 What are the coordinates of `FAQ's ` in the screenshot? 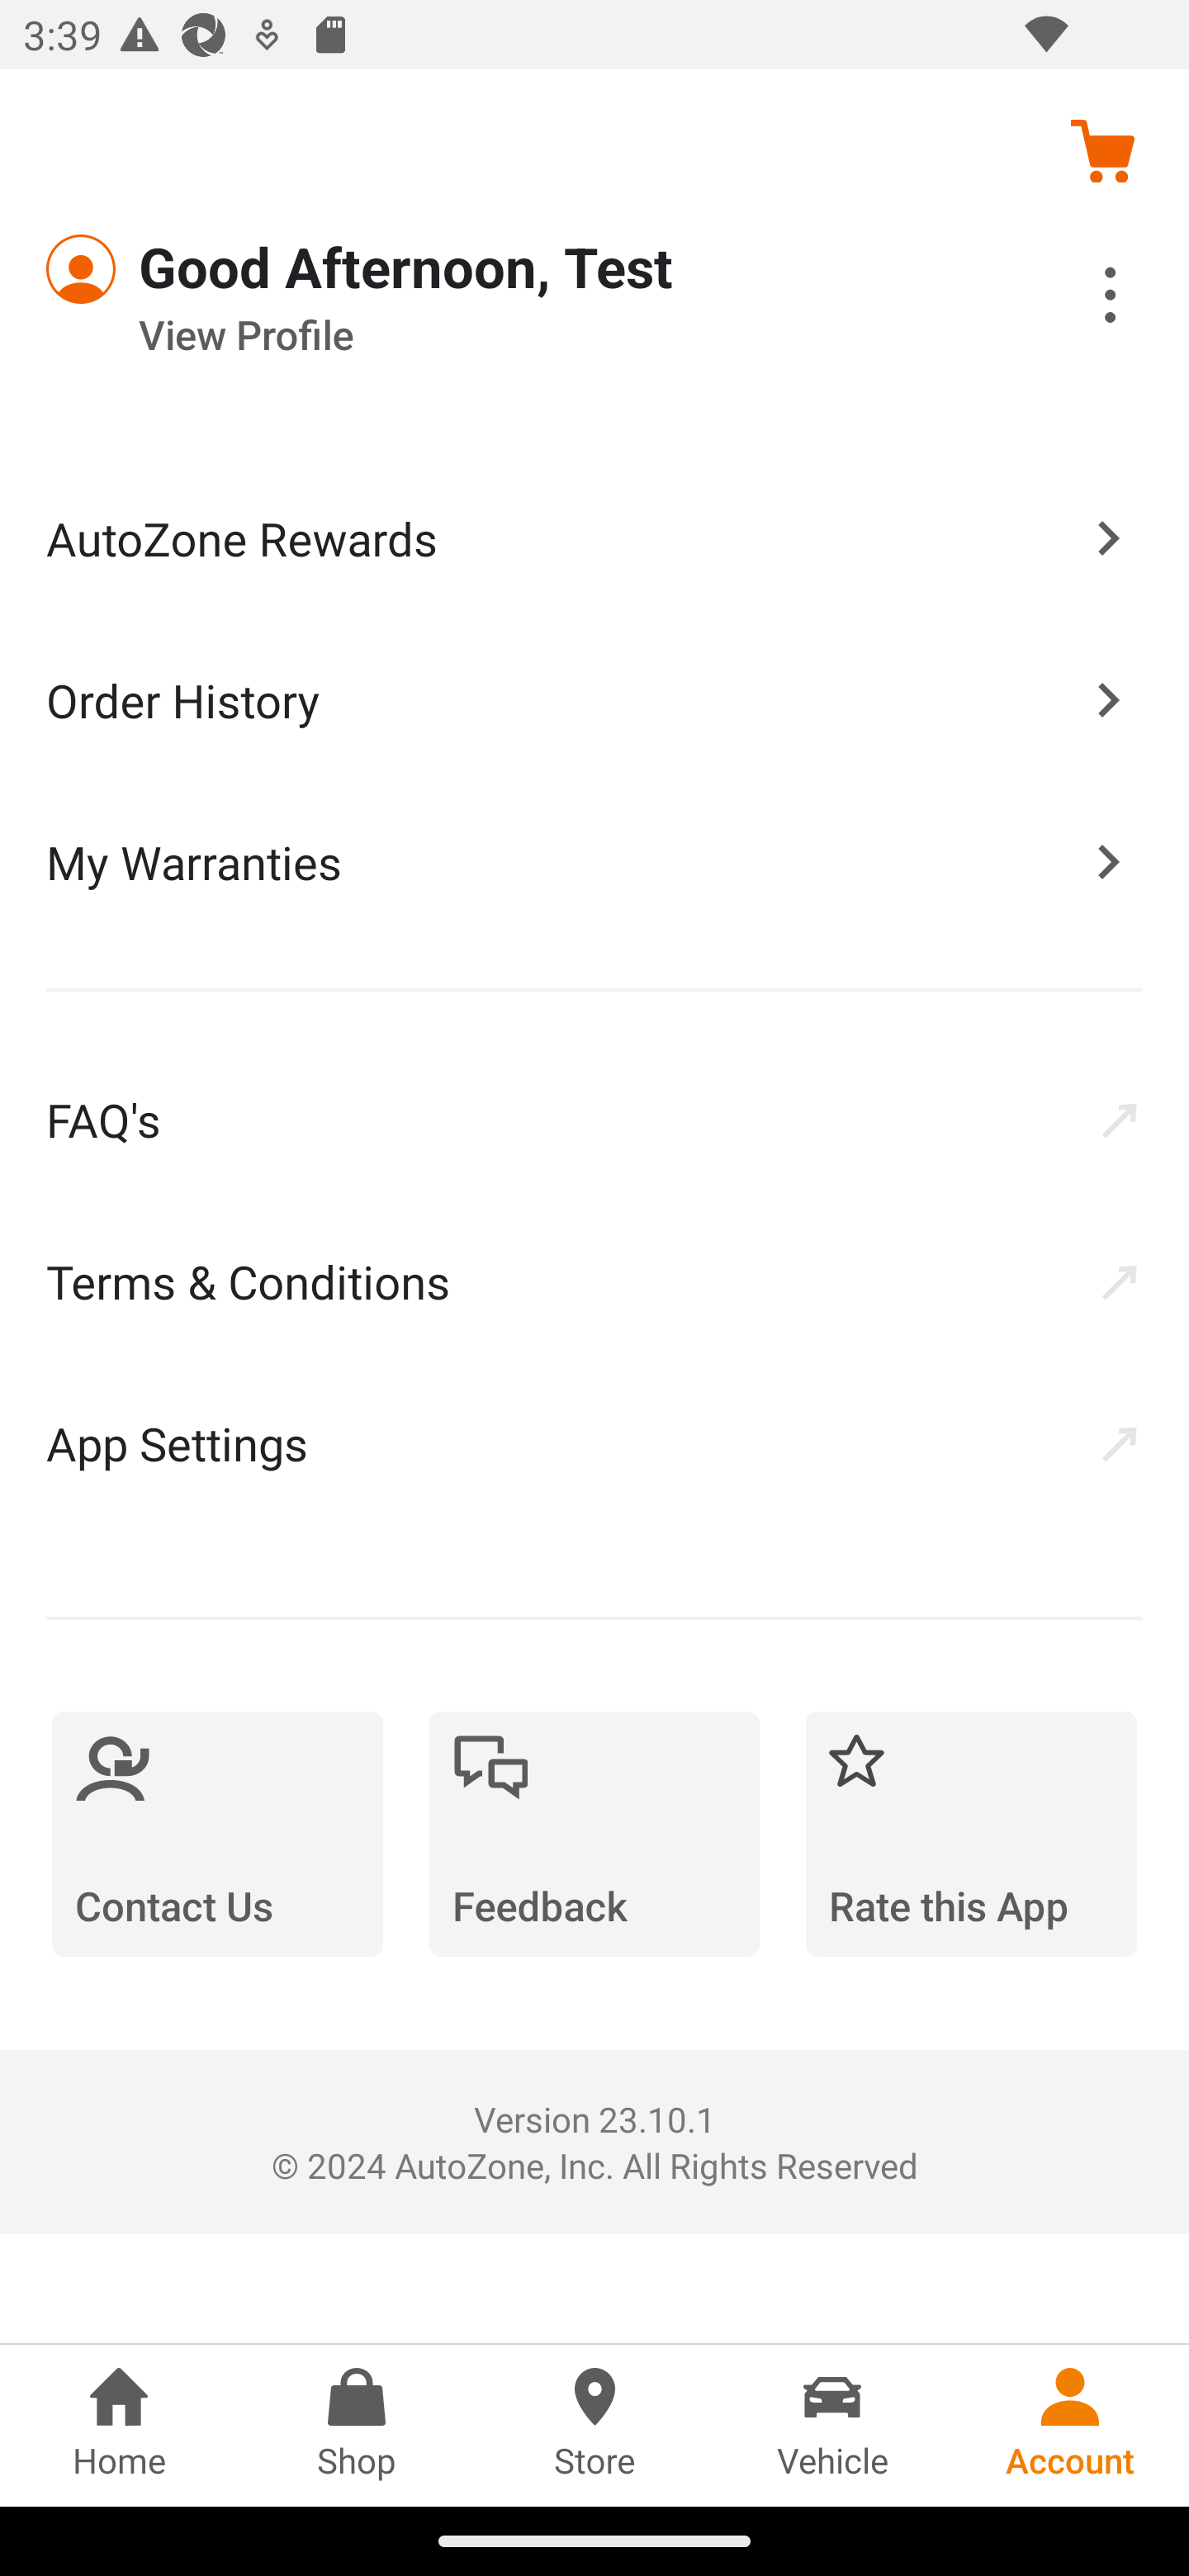 It's located at (594, 1119).